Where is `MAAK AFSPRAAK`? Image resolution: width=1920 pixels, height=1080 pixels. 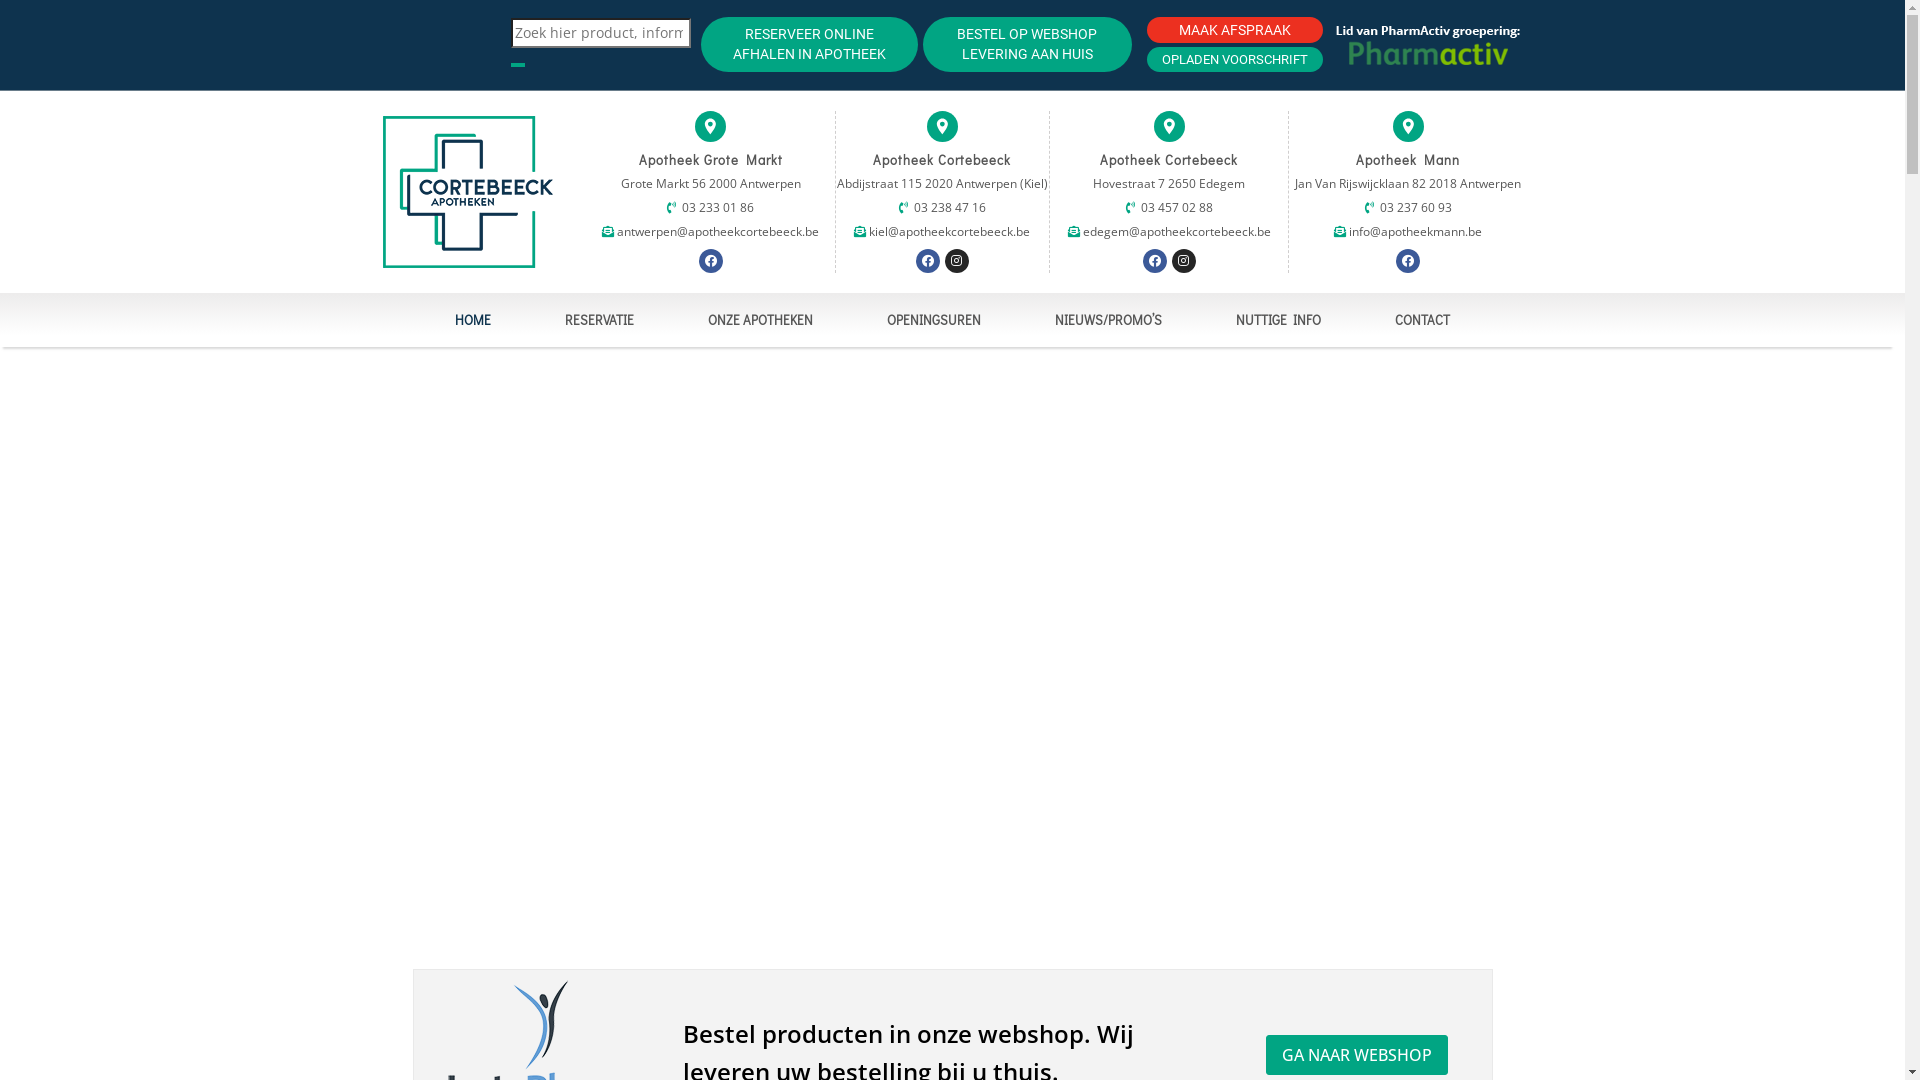 MAAK AFSPRAAK is located at coordinates (1235, 30).